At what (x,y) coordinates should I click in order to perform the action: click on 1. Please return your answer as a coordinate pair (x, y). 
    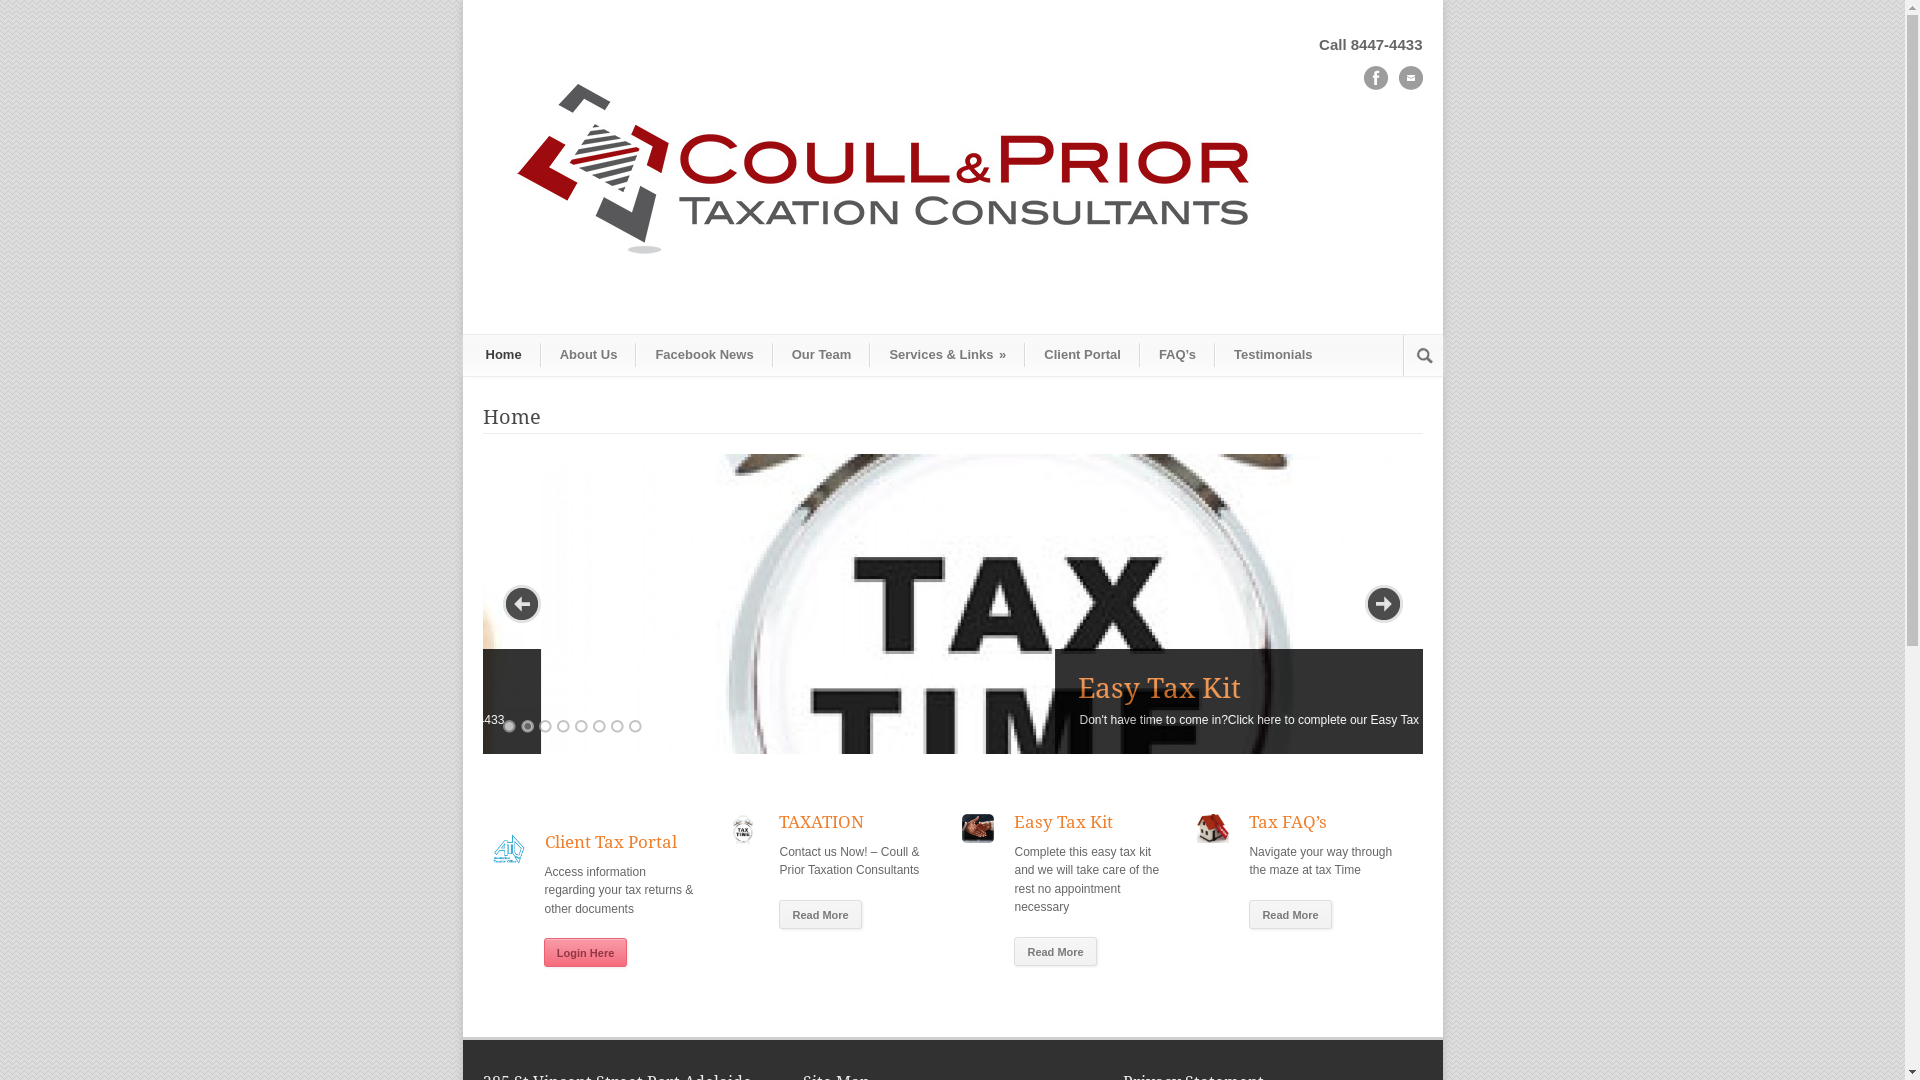
    Looking at the image, I should click on (508, 726).